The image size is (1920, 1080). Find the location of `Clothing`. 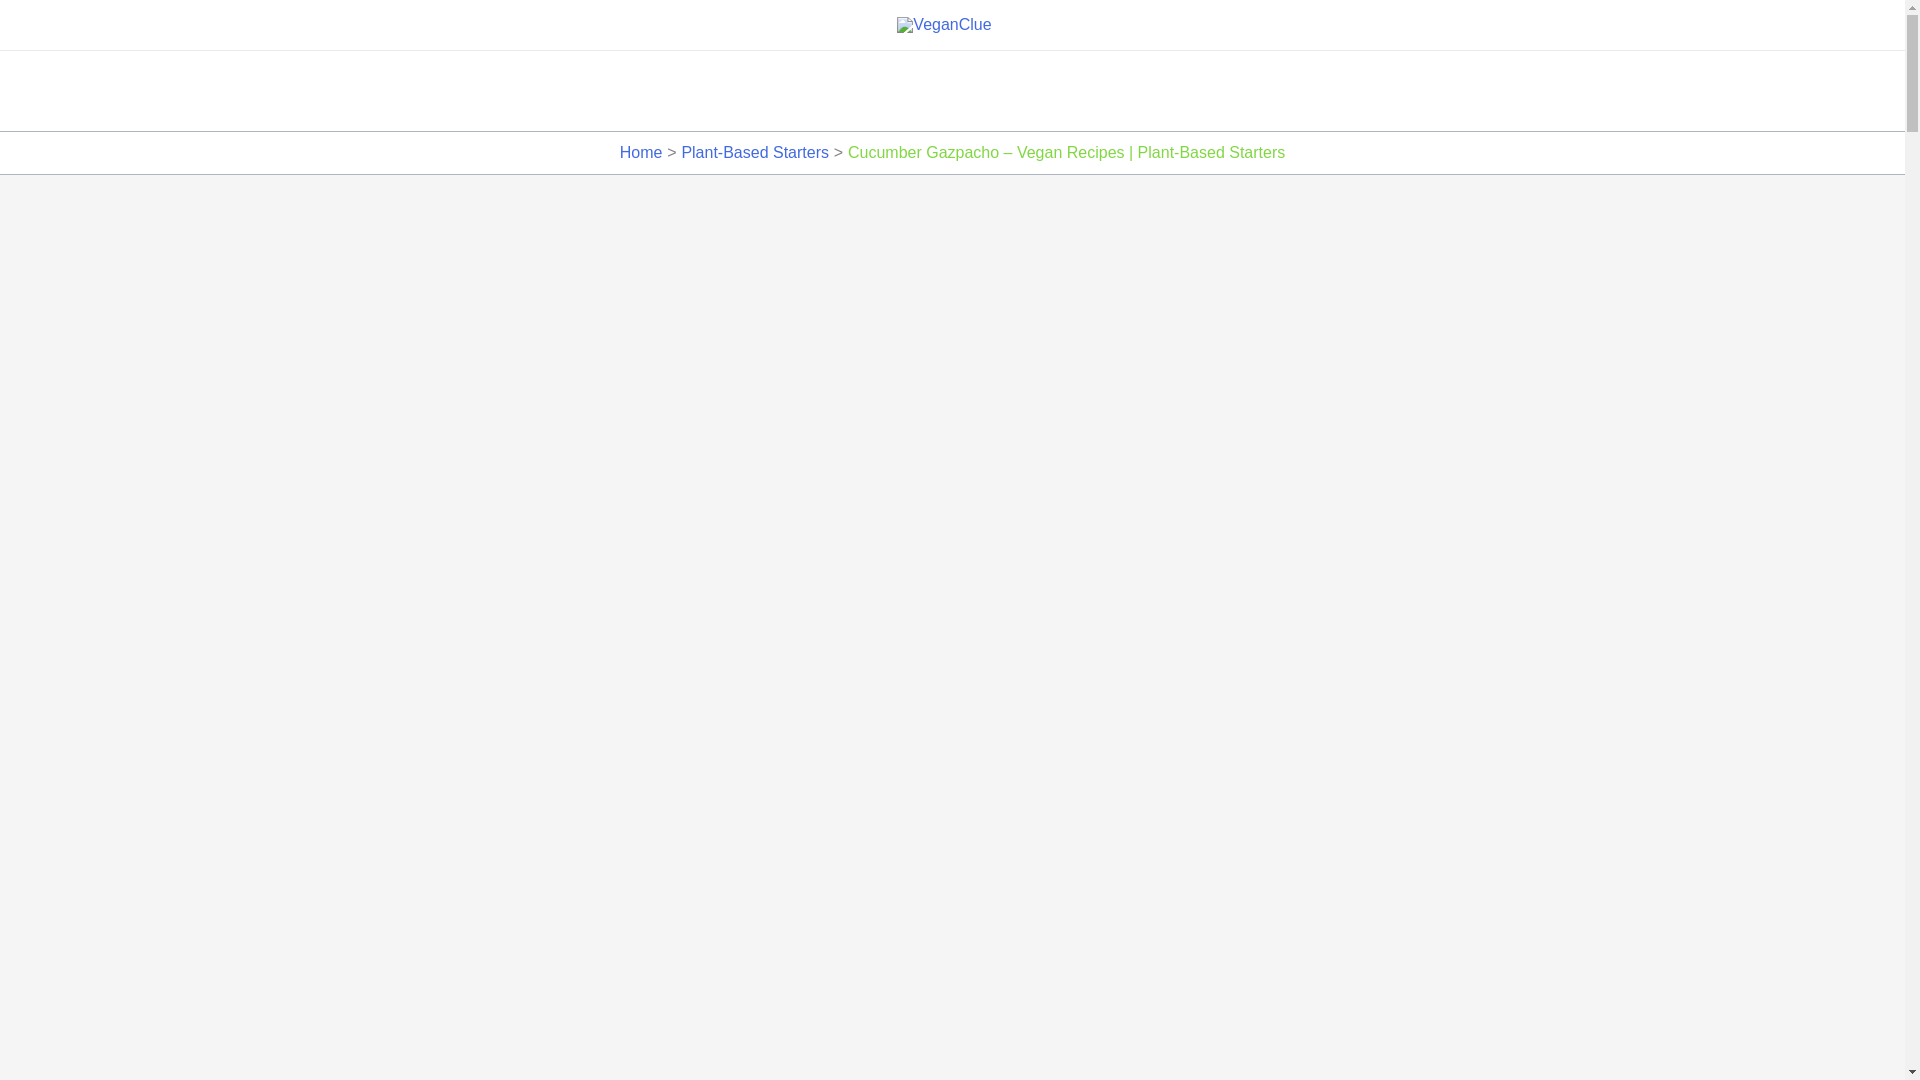

Clothing is located at coordinates (999, 90).